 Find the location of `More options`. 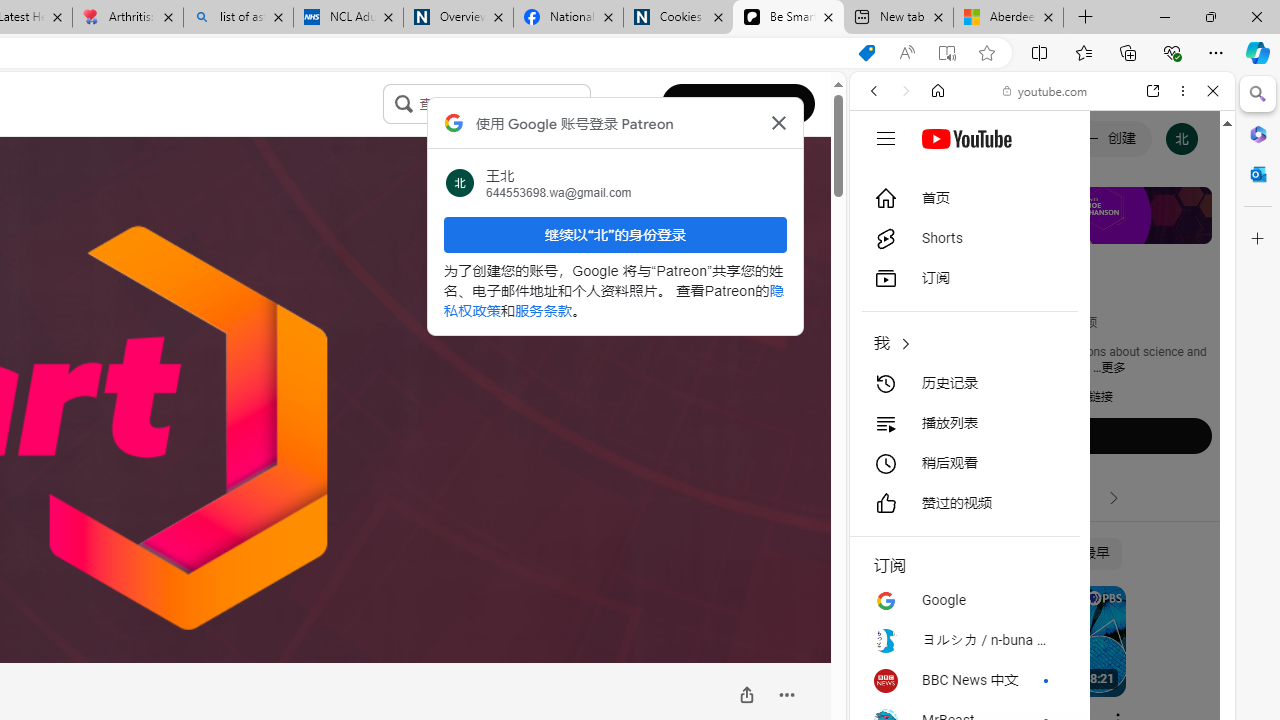

More options is located at coordinates (1182, 91).